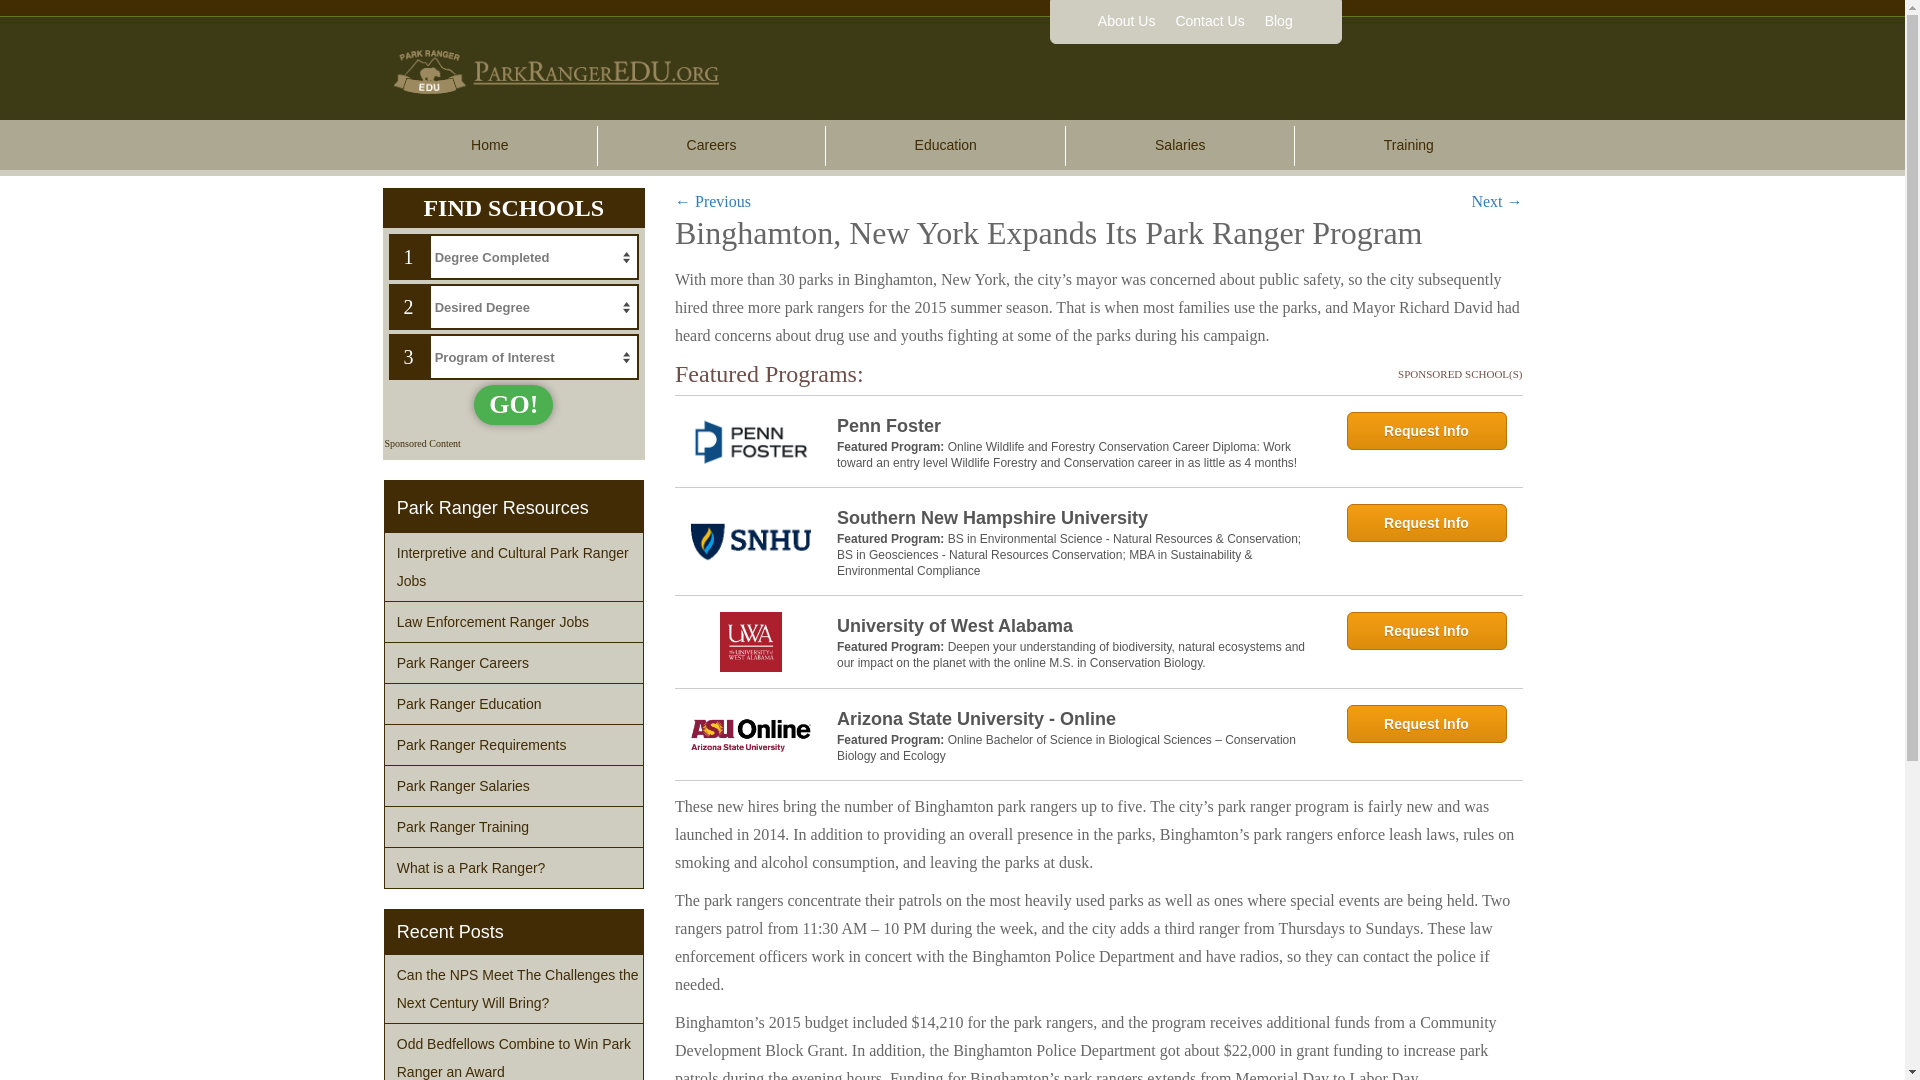  I want to click on Park Ranger Resources, so click(514, 508).